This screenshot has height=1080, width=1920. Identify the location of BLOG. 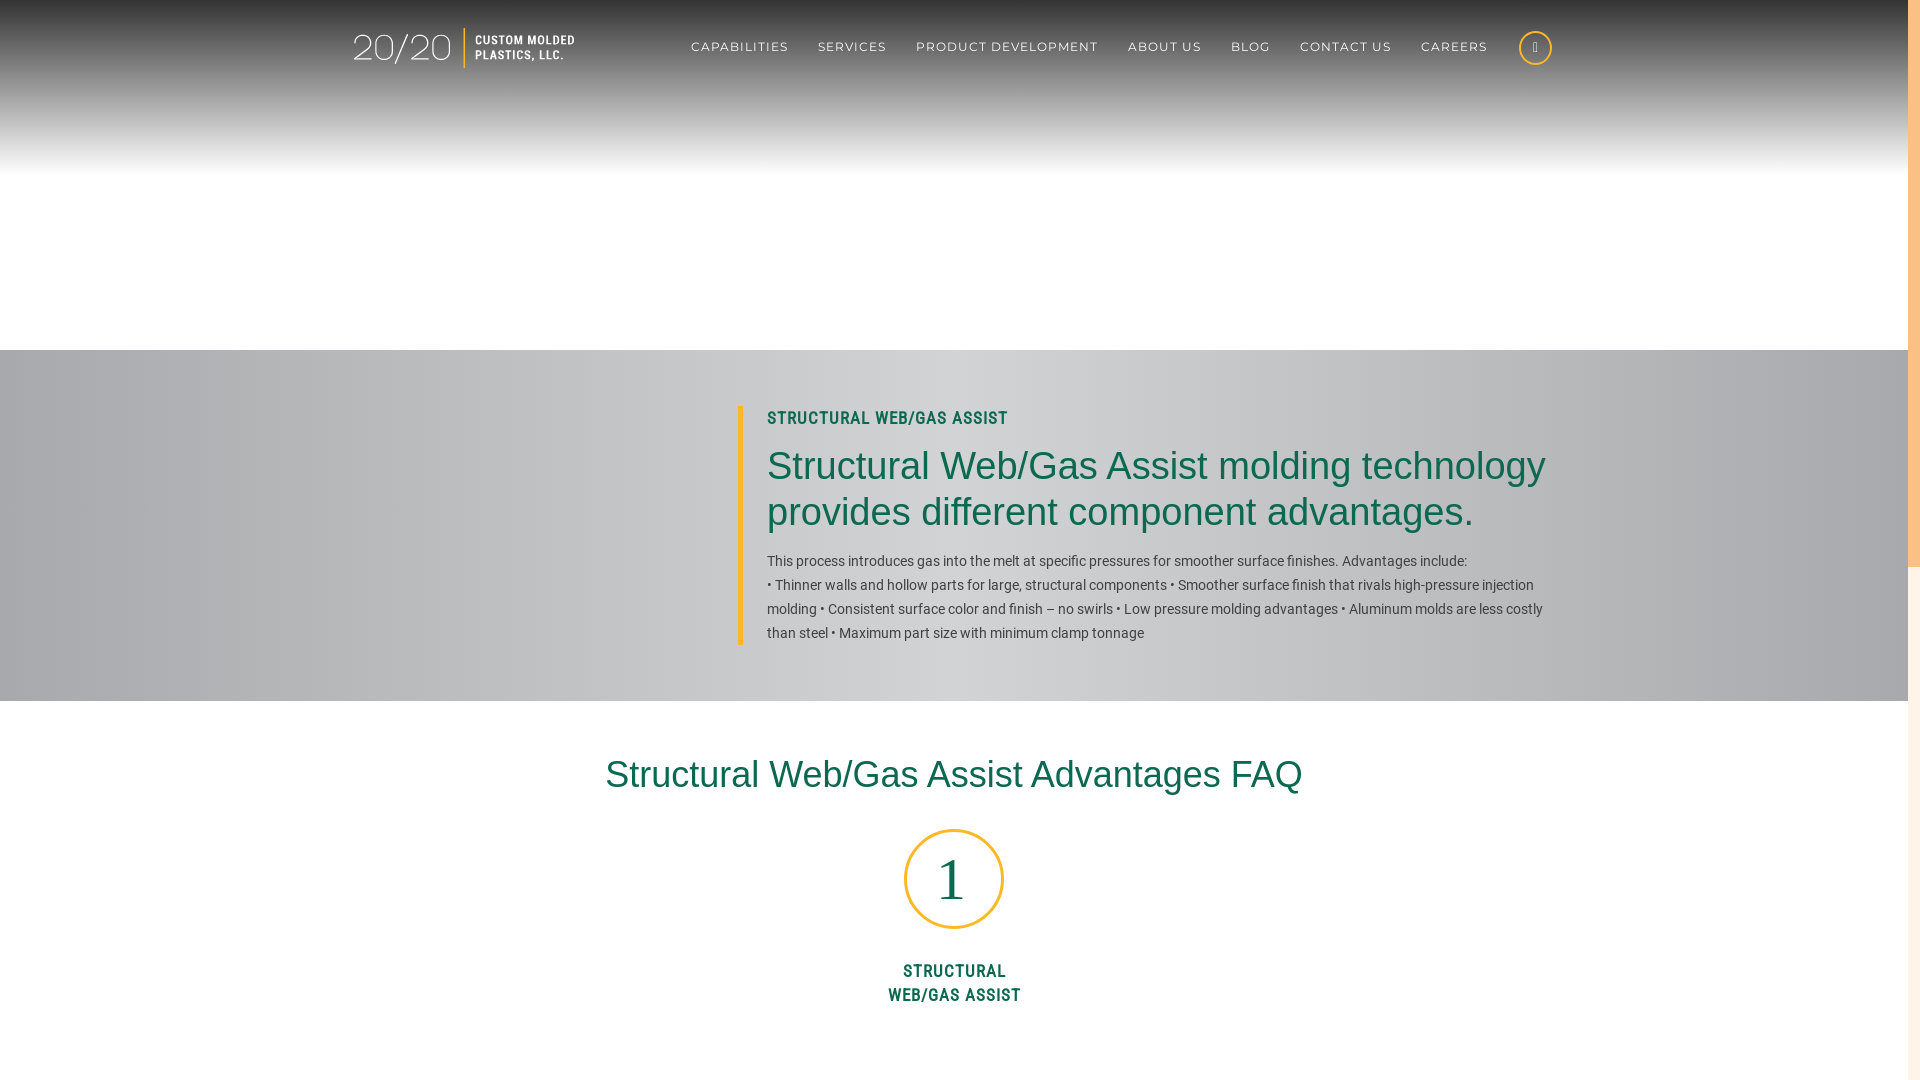
(1250, 47).